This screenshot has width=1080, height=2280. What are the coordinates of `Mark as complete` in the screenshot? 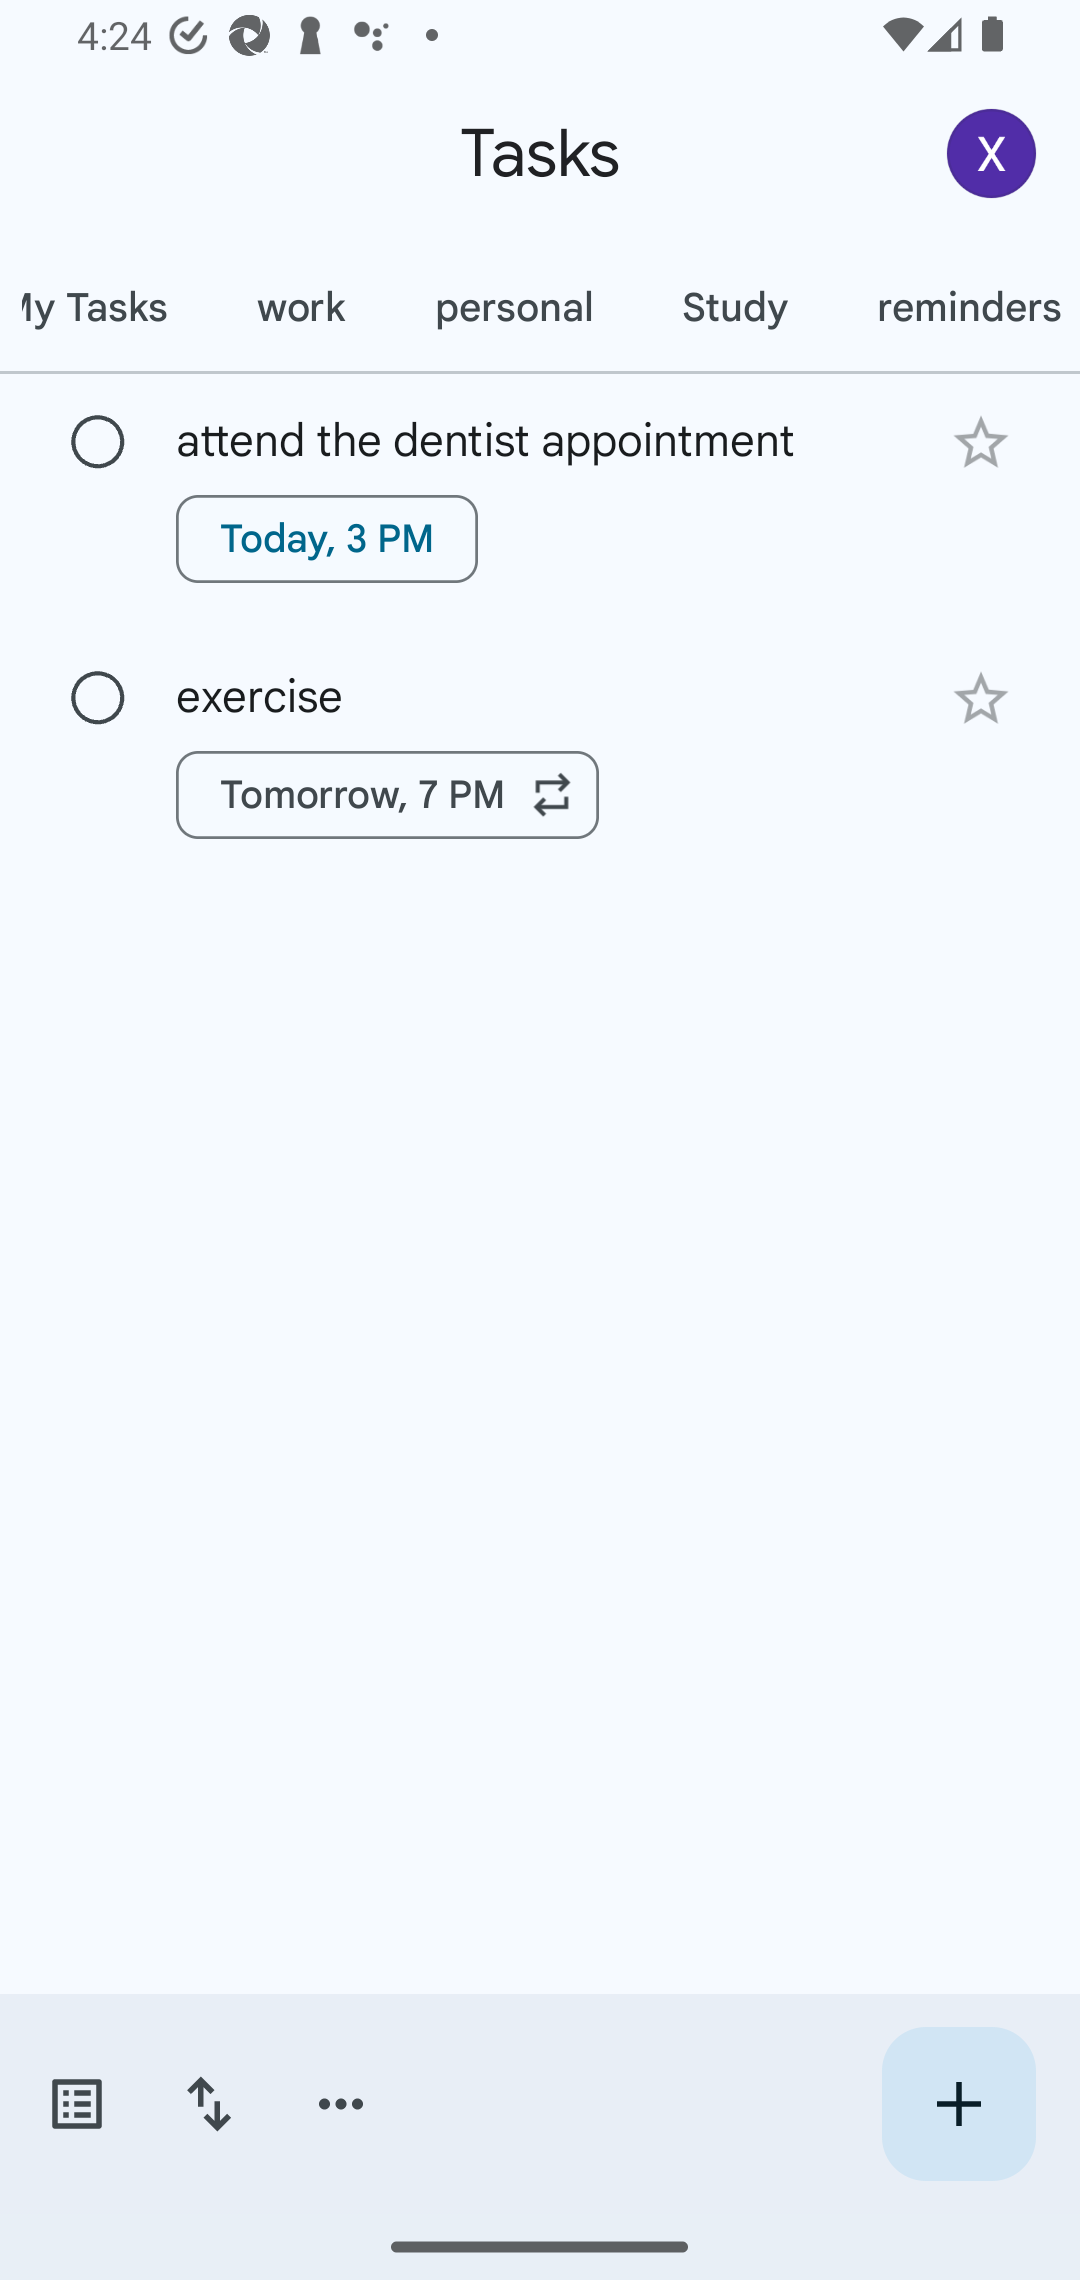 It's located at (98, 443).